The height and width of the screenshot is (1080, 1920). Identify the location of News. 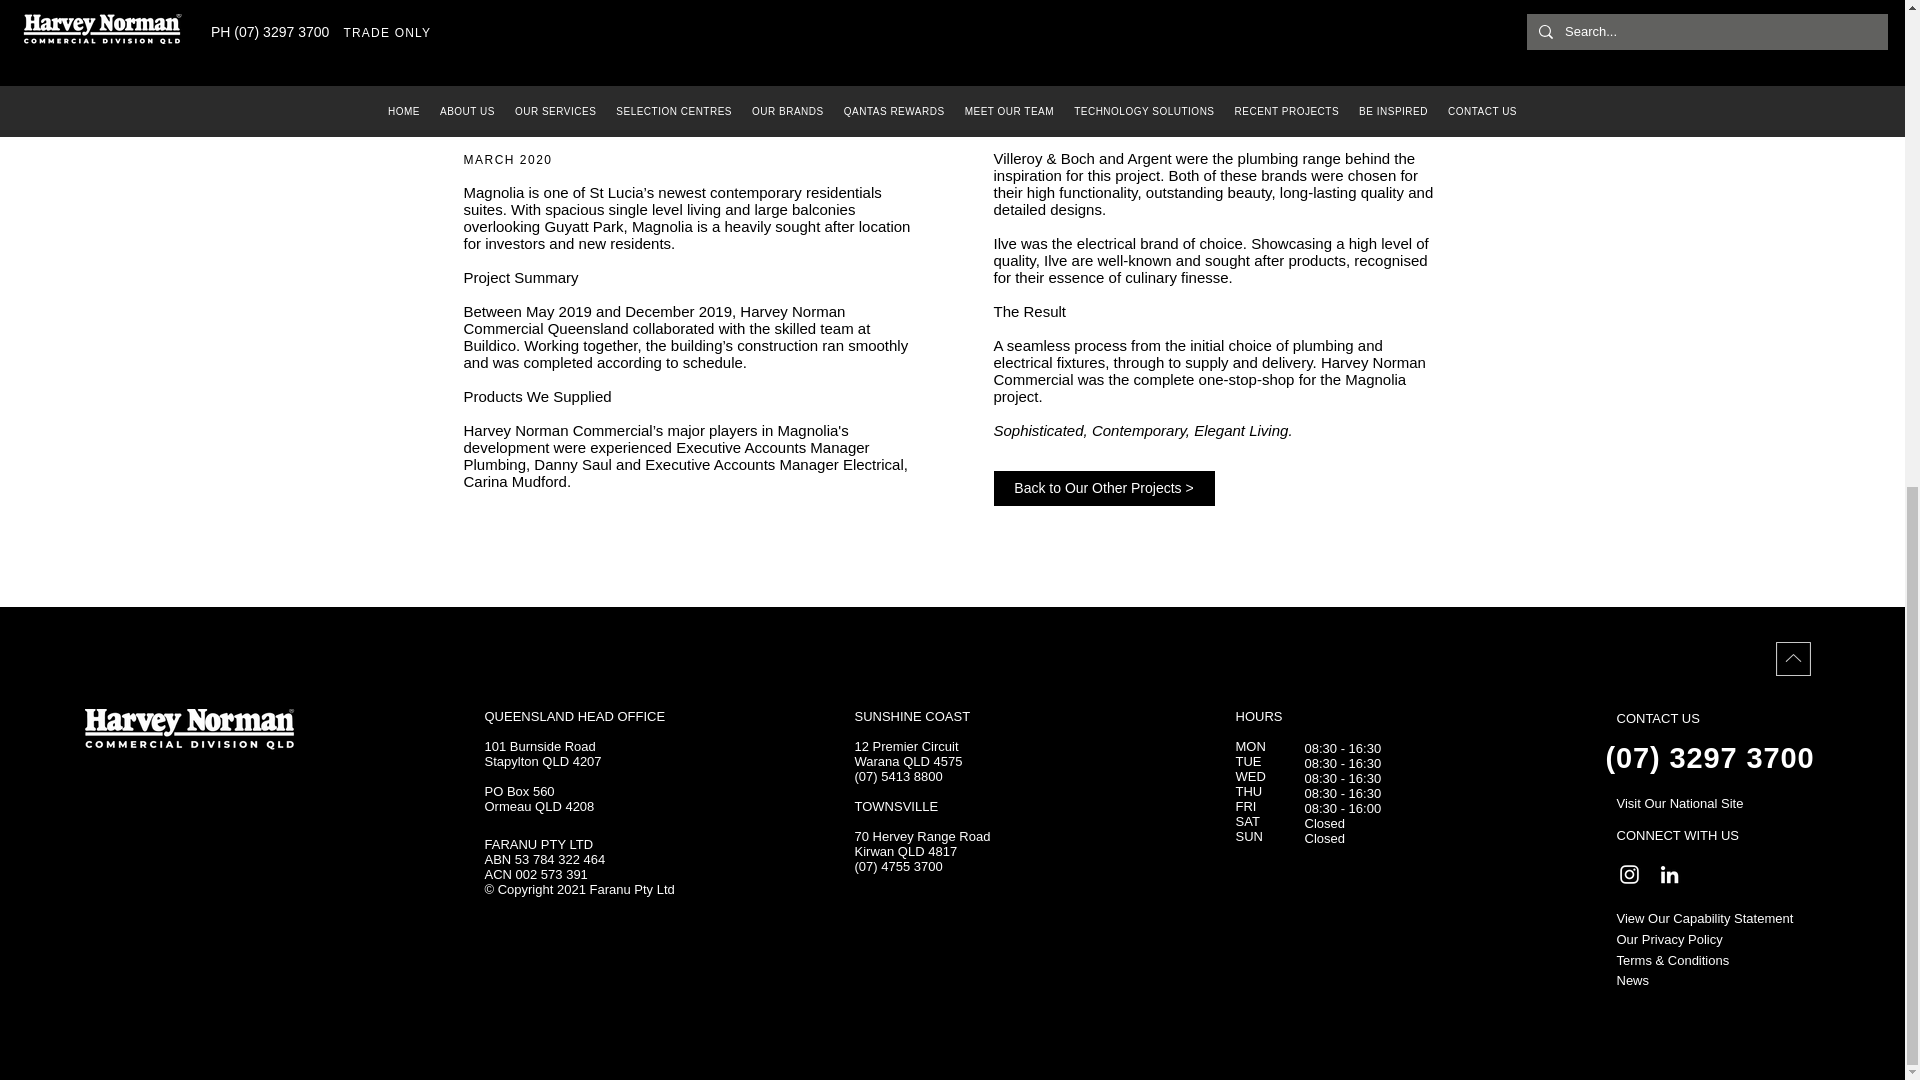
(1632, 980).